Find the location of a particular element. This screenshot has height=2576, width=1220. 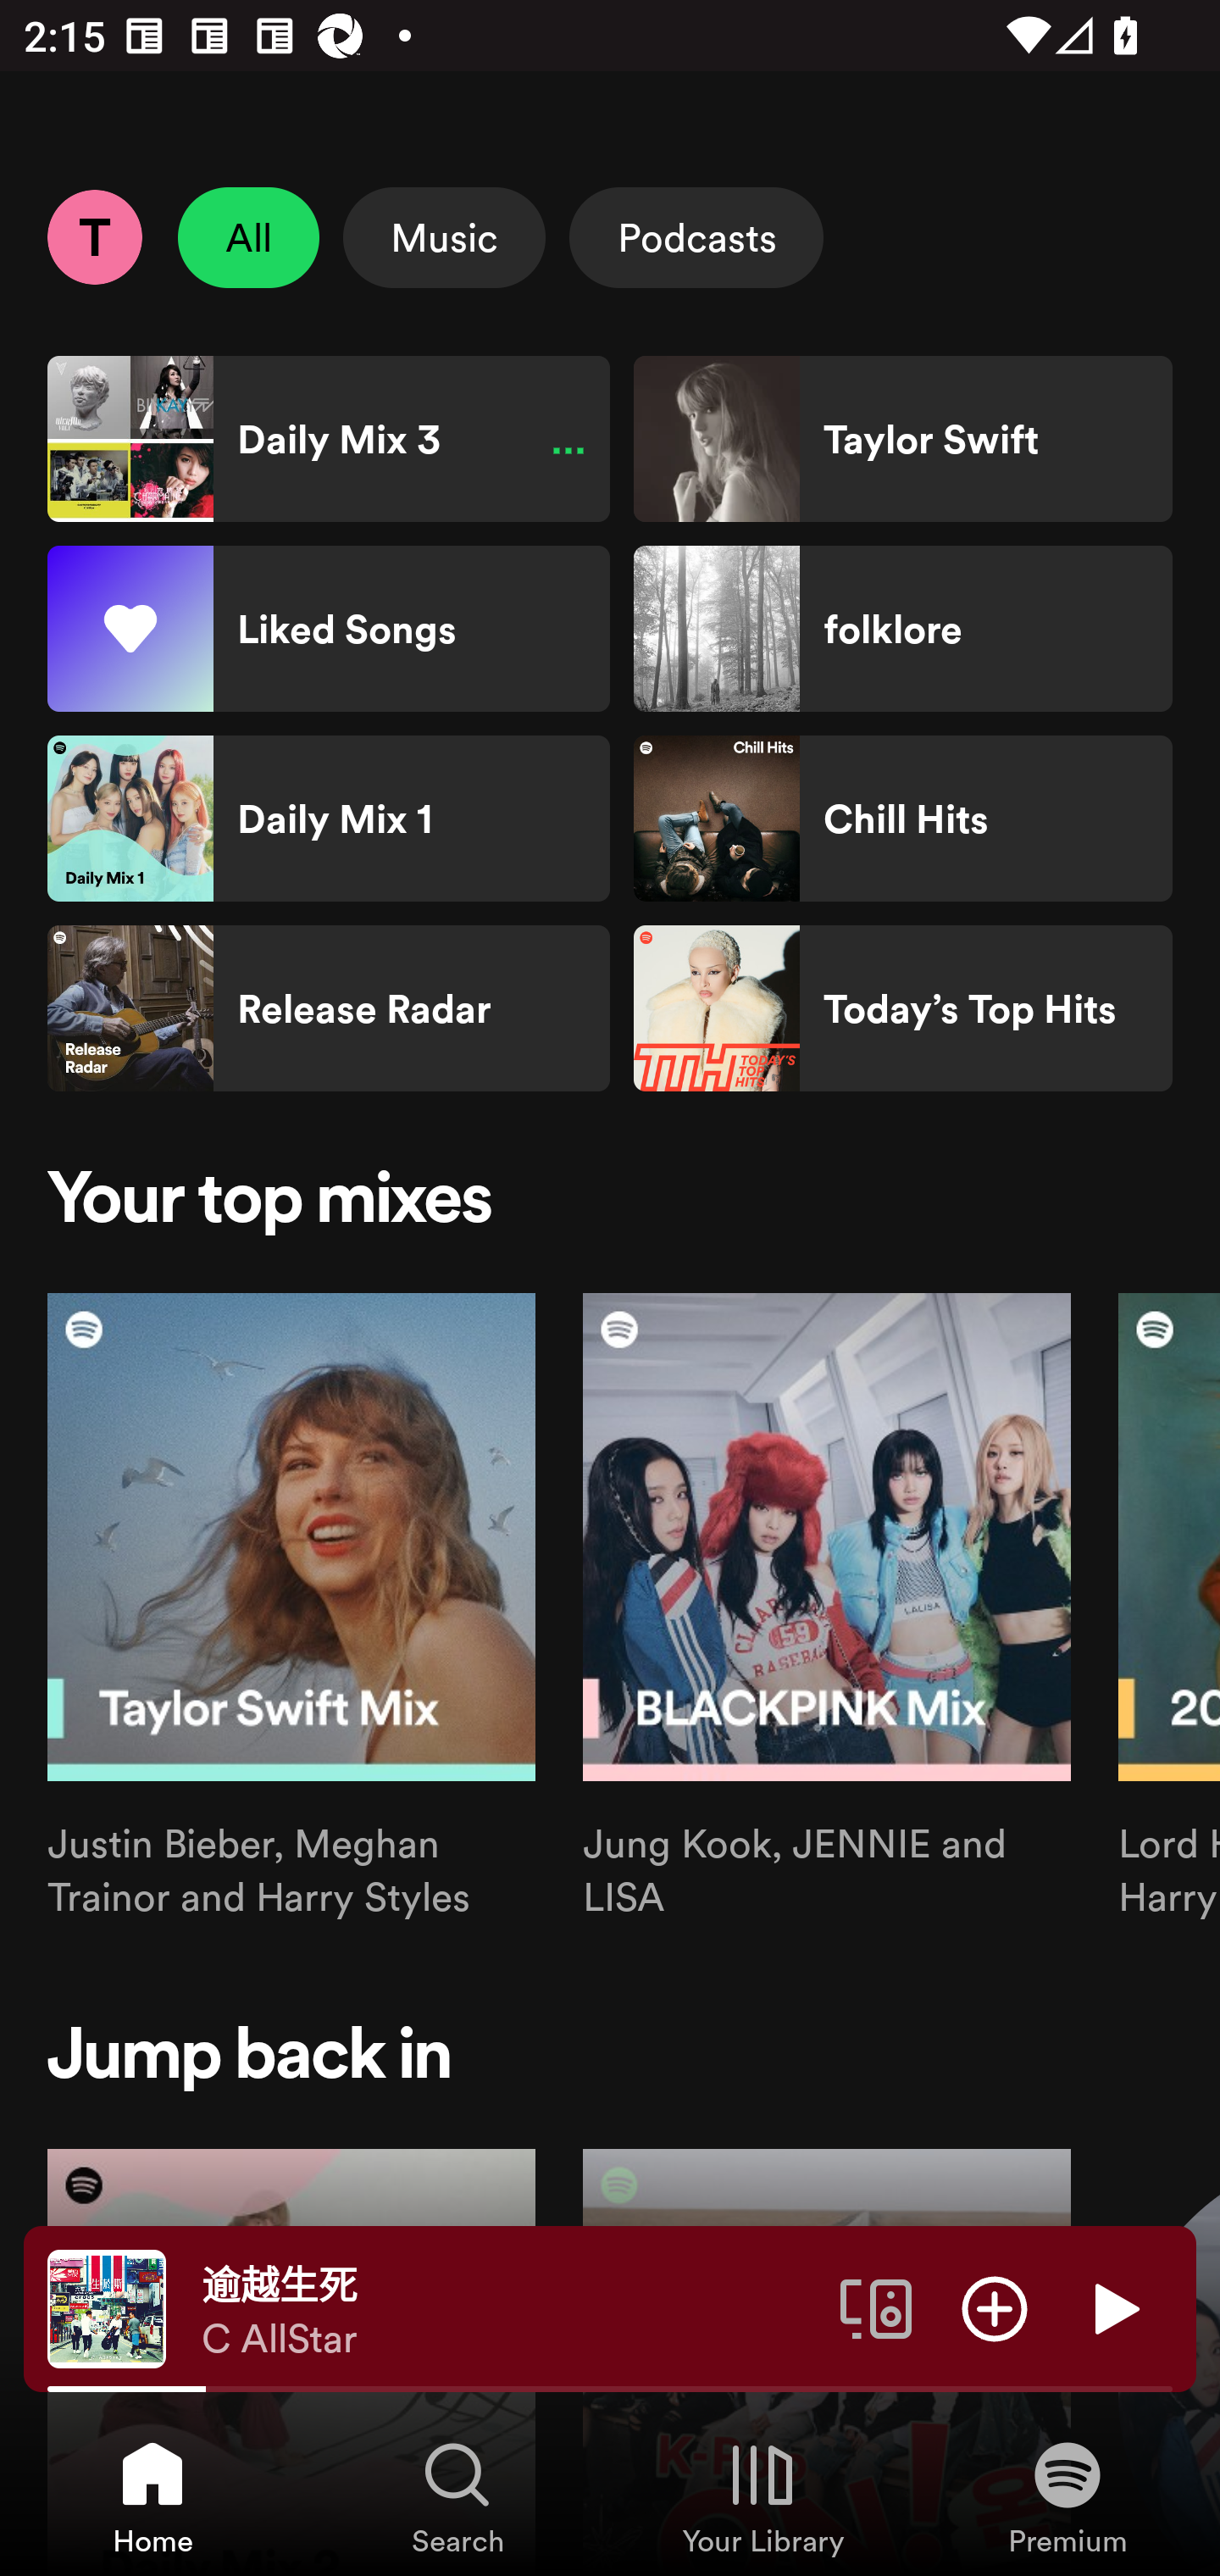

Home, Tab 1 of 4 Home Home is located at coordinates (152, 2496).